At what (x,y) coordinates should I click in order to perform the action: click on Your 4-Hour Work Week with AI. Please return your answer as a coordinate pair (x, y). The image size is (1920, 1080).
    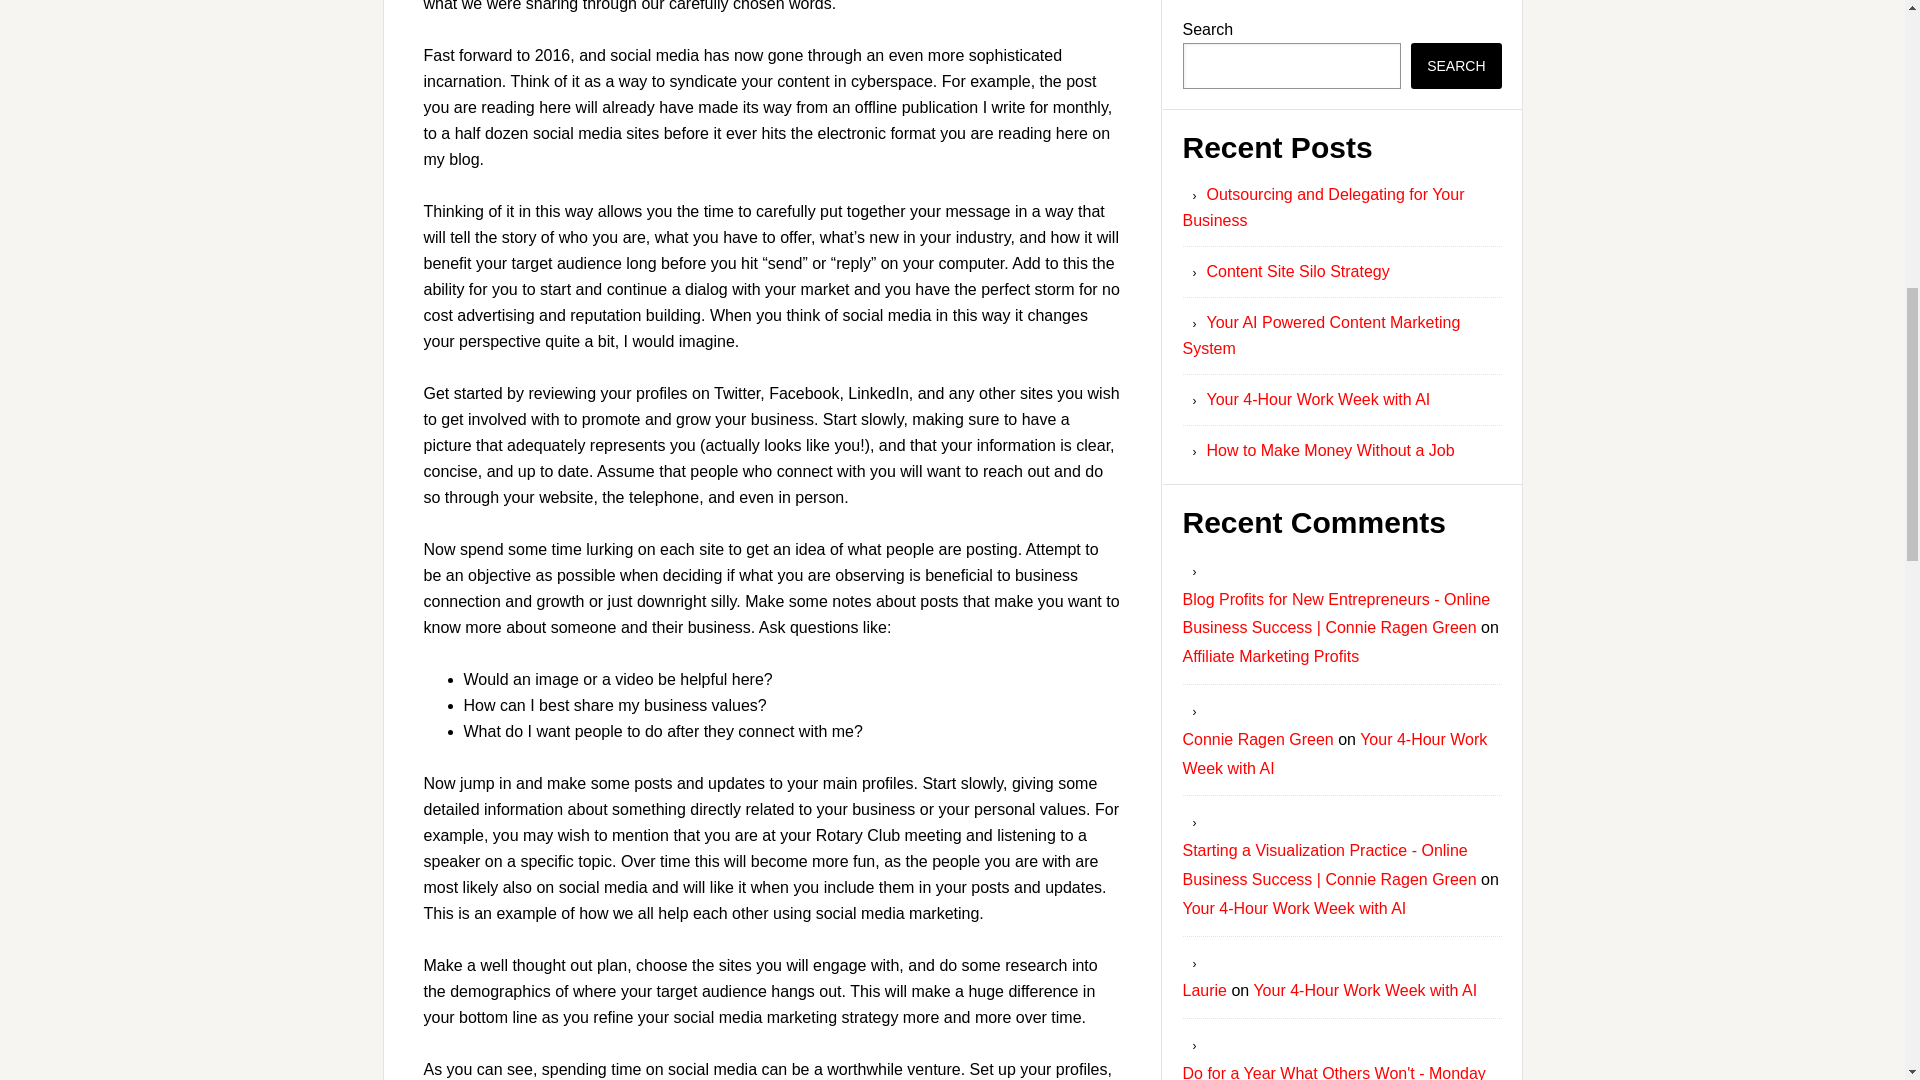
    Looking at the image, I should click on (1334, 754).